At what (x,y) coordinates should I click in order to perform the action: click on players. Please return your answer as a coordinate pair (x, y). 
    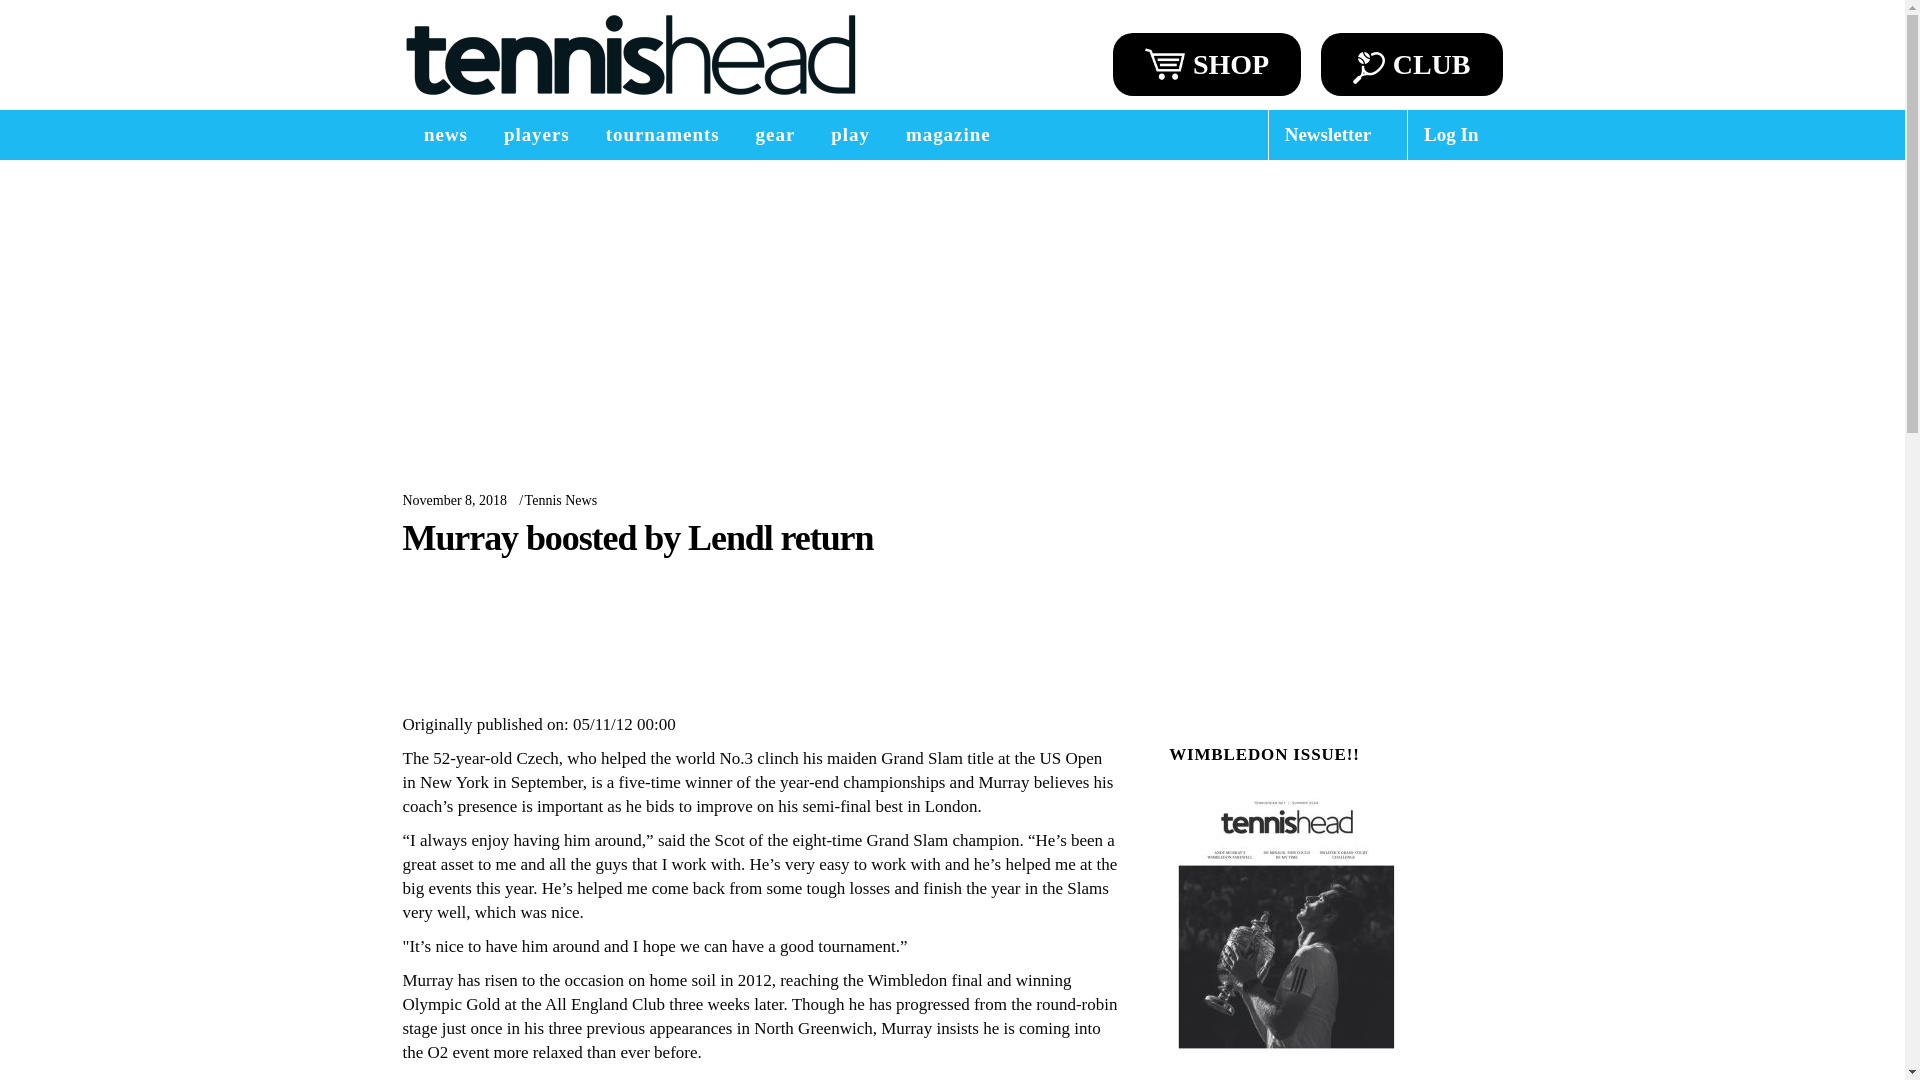
    Looking at the image, I should click on (536, 134).